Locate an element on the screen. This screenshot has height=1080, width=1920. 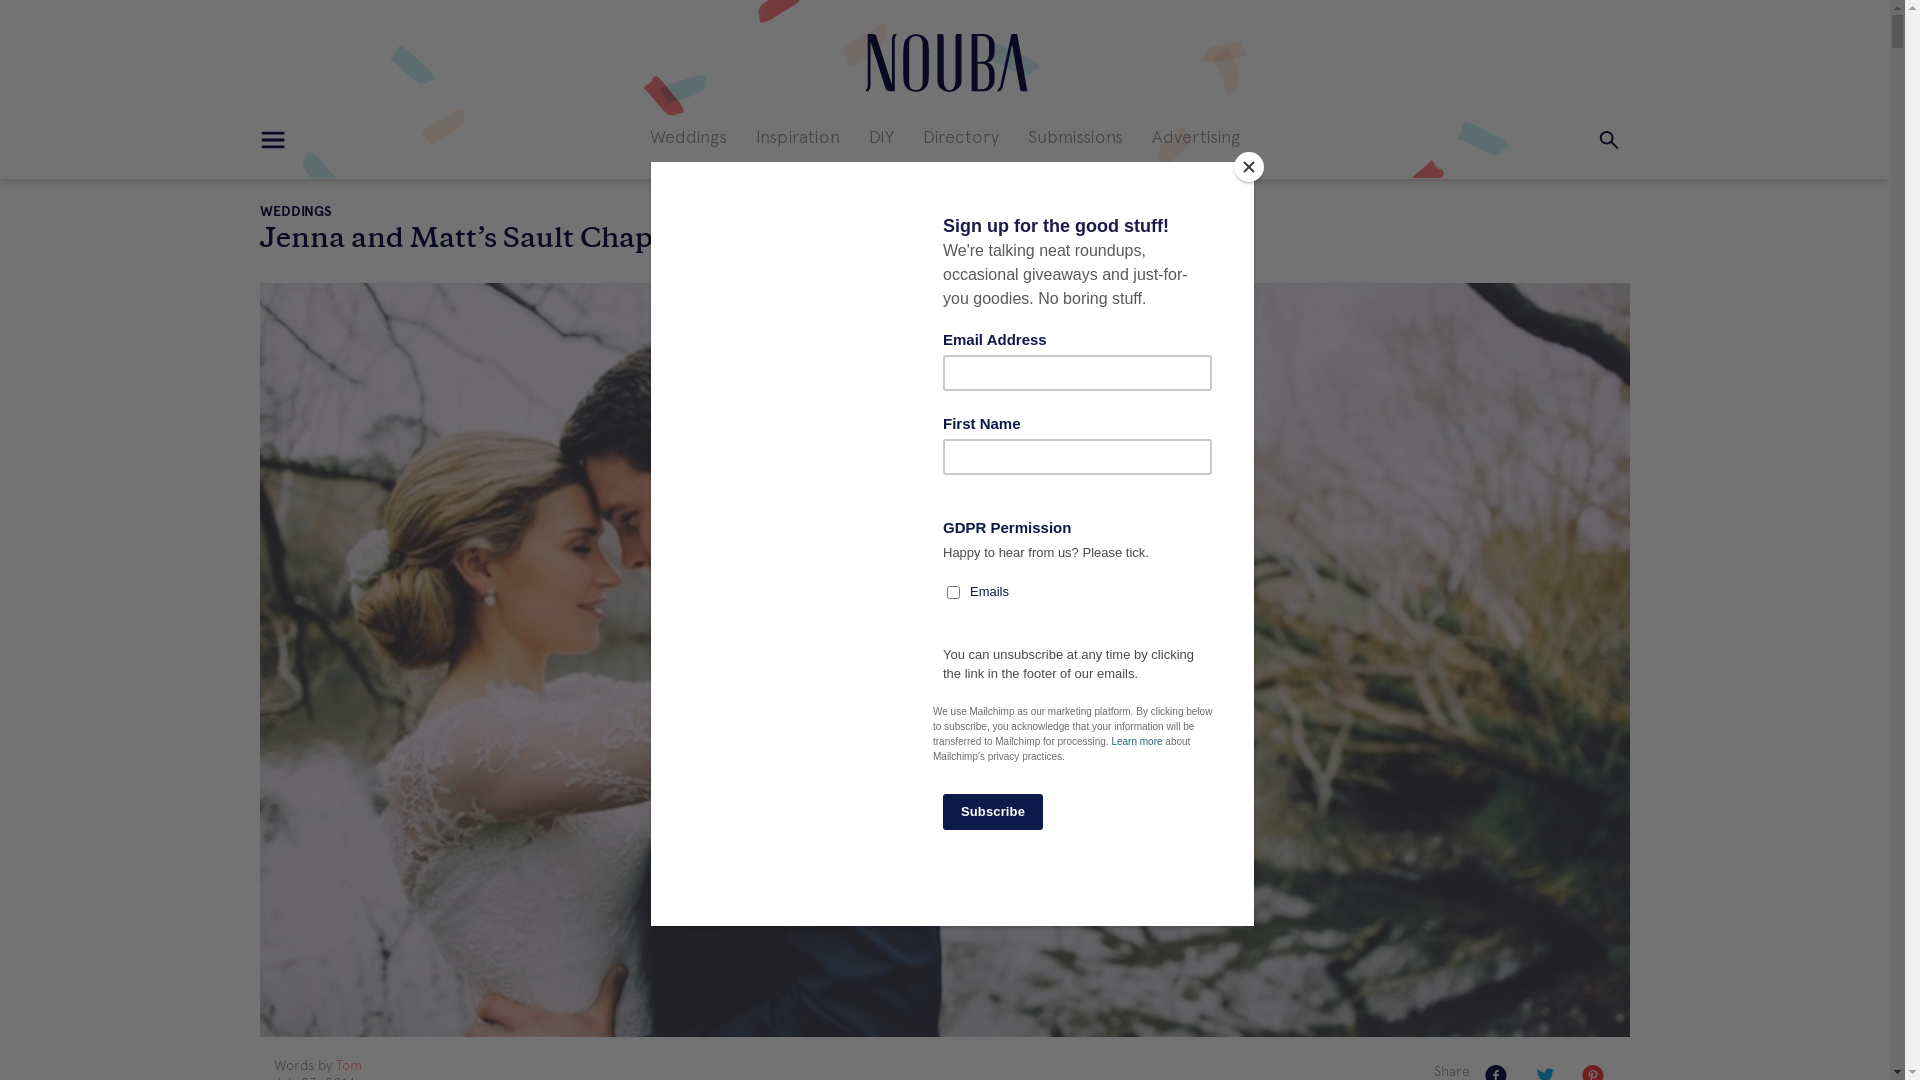
Inspiration is located at coordinates (798, 137).